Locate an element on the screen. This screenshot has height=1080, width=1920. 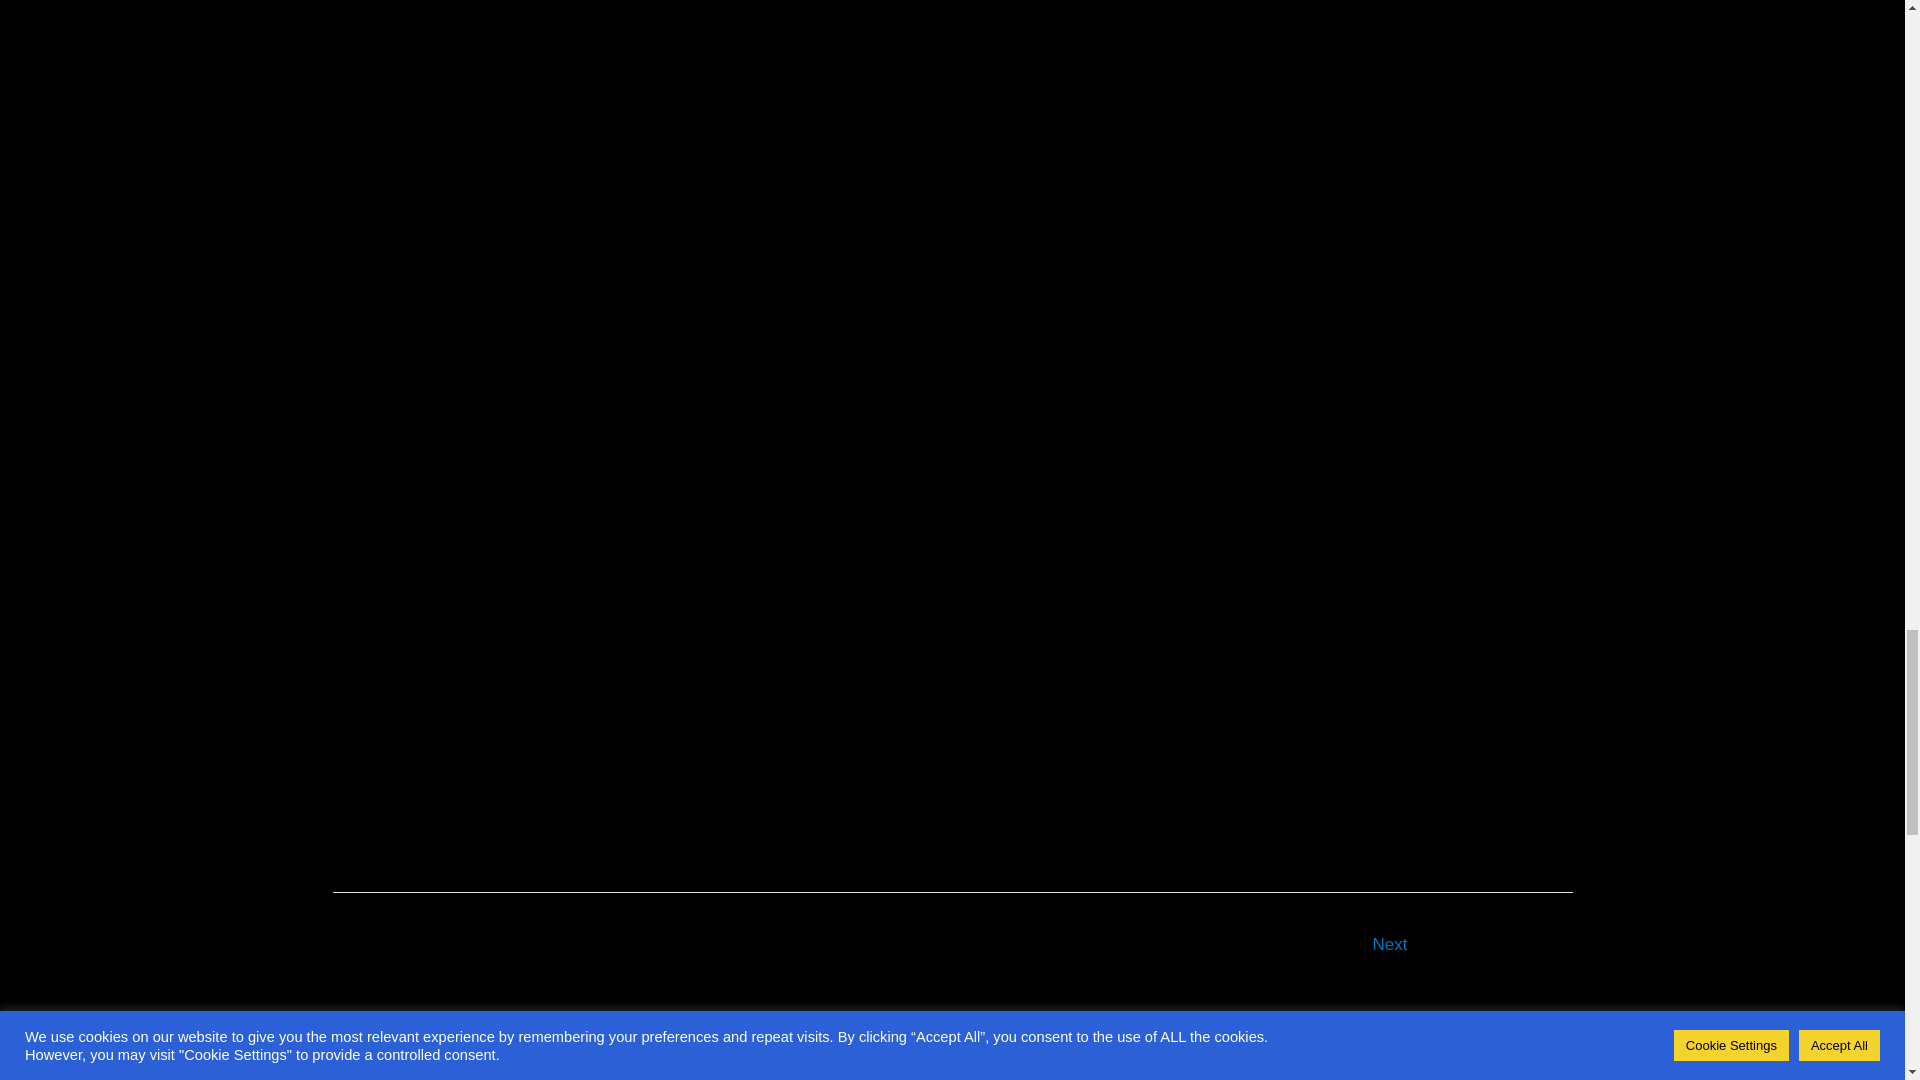
CORPORATE WORK: 082 448 9662 is located at coordinates (955, 692).